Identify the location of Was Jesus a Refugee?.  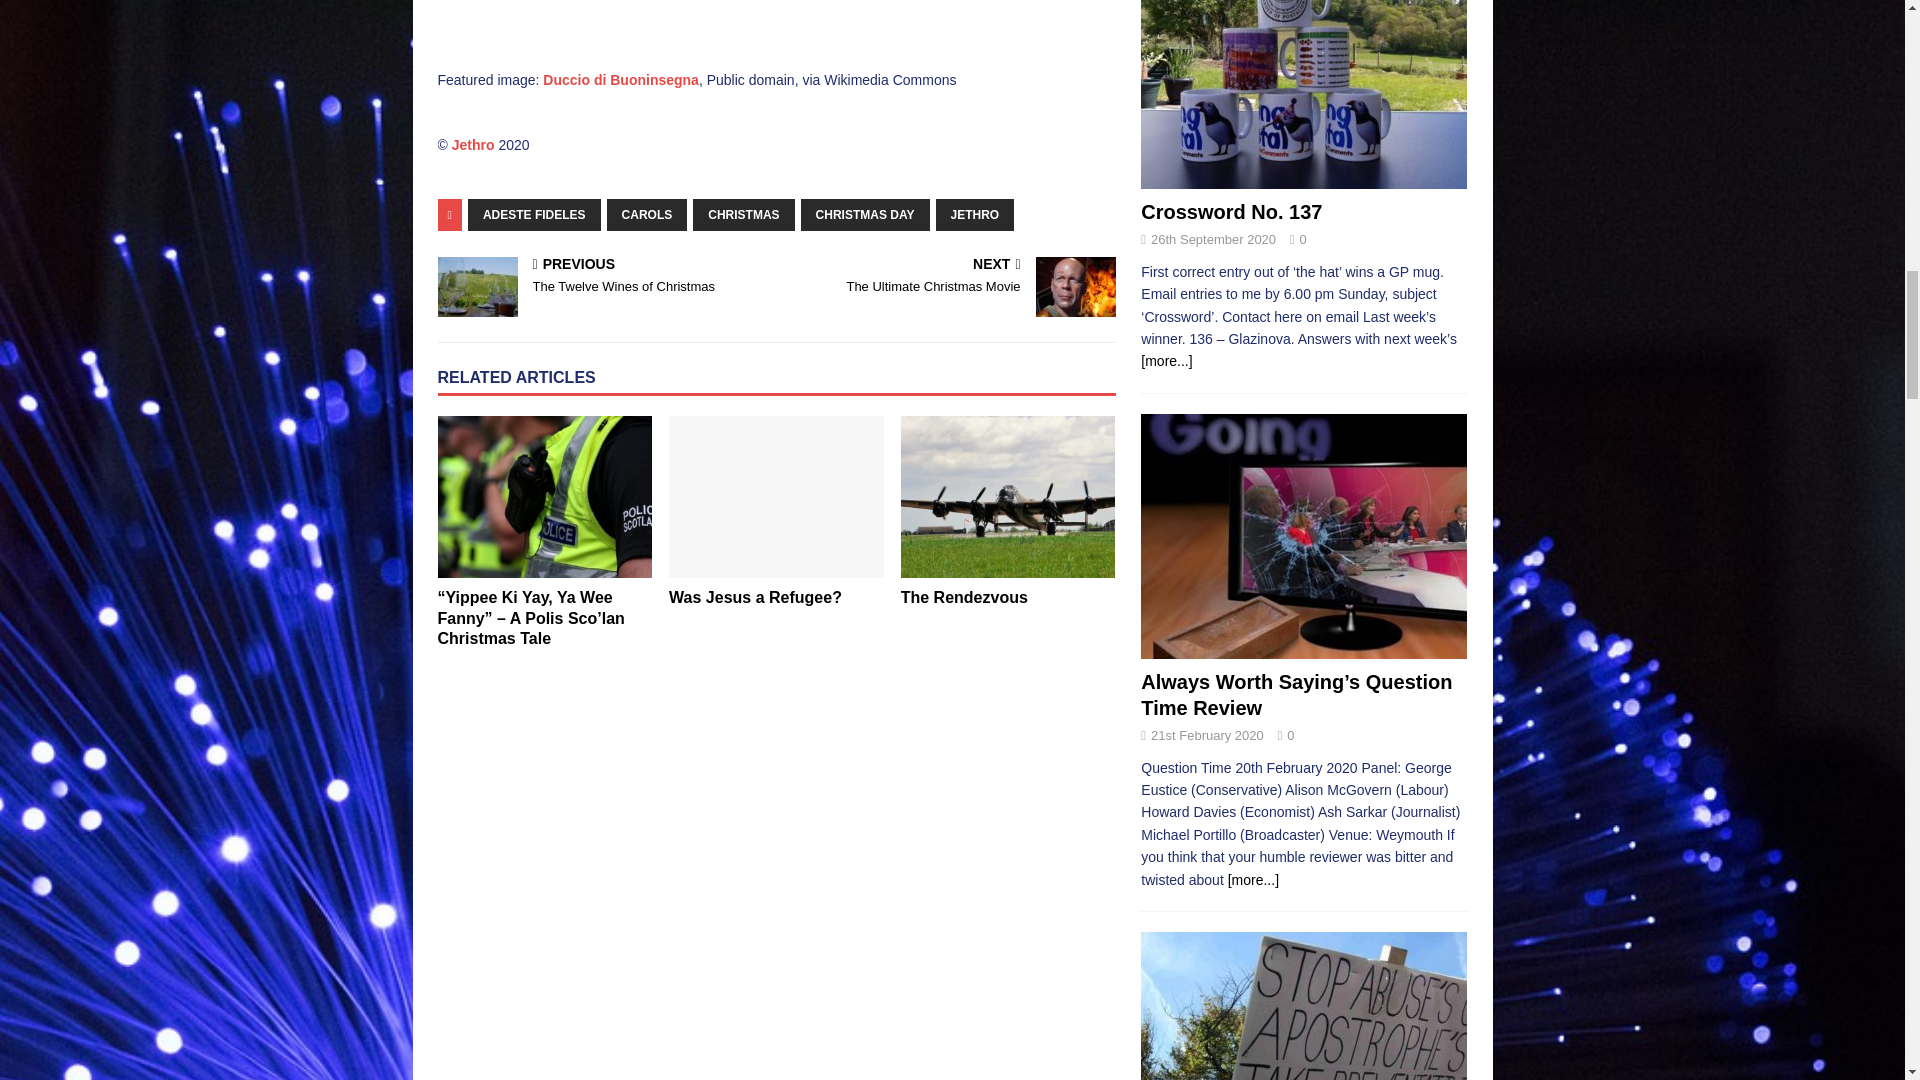
(755, 596).